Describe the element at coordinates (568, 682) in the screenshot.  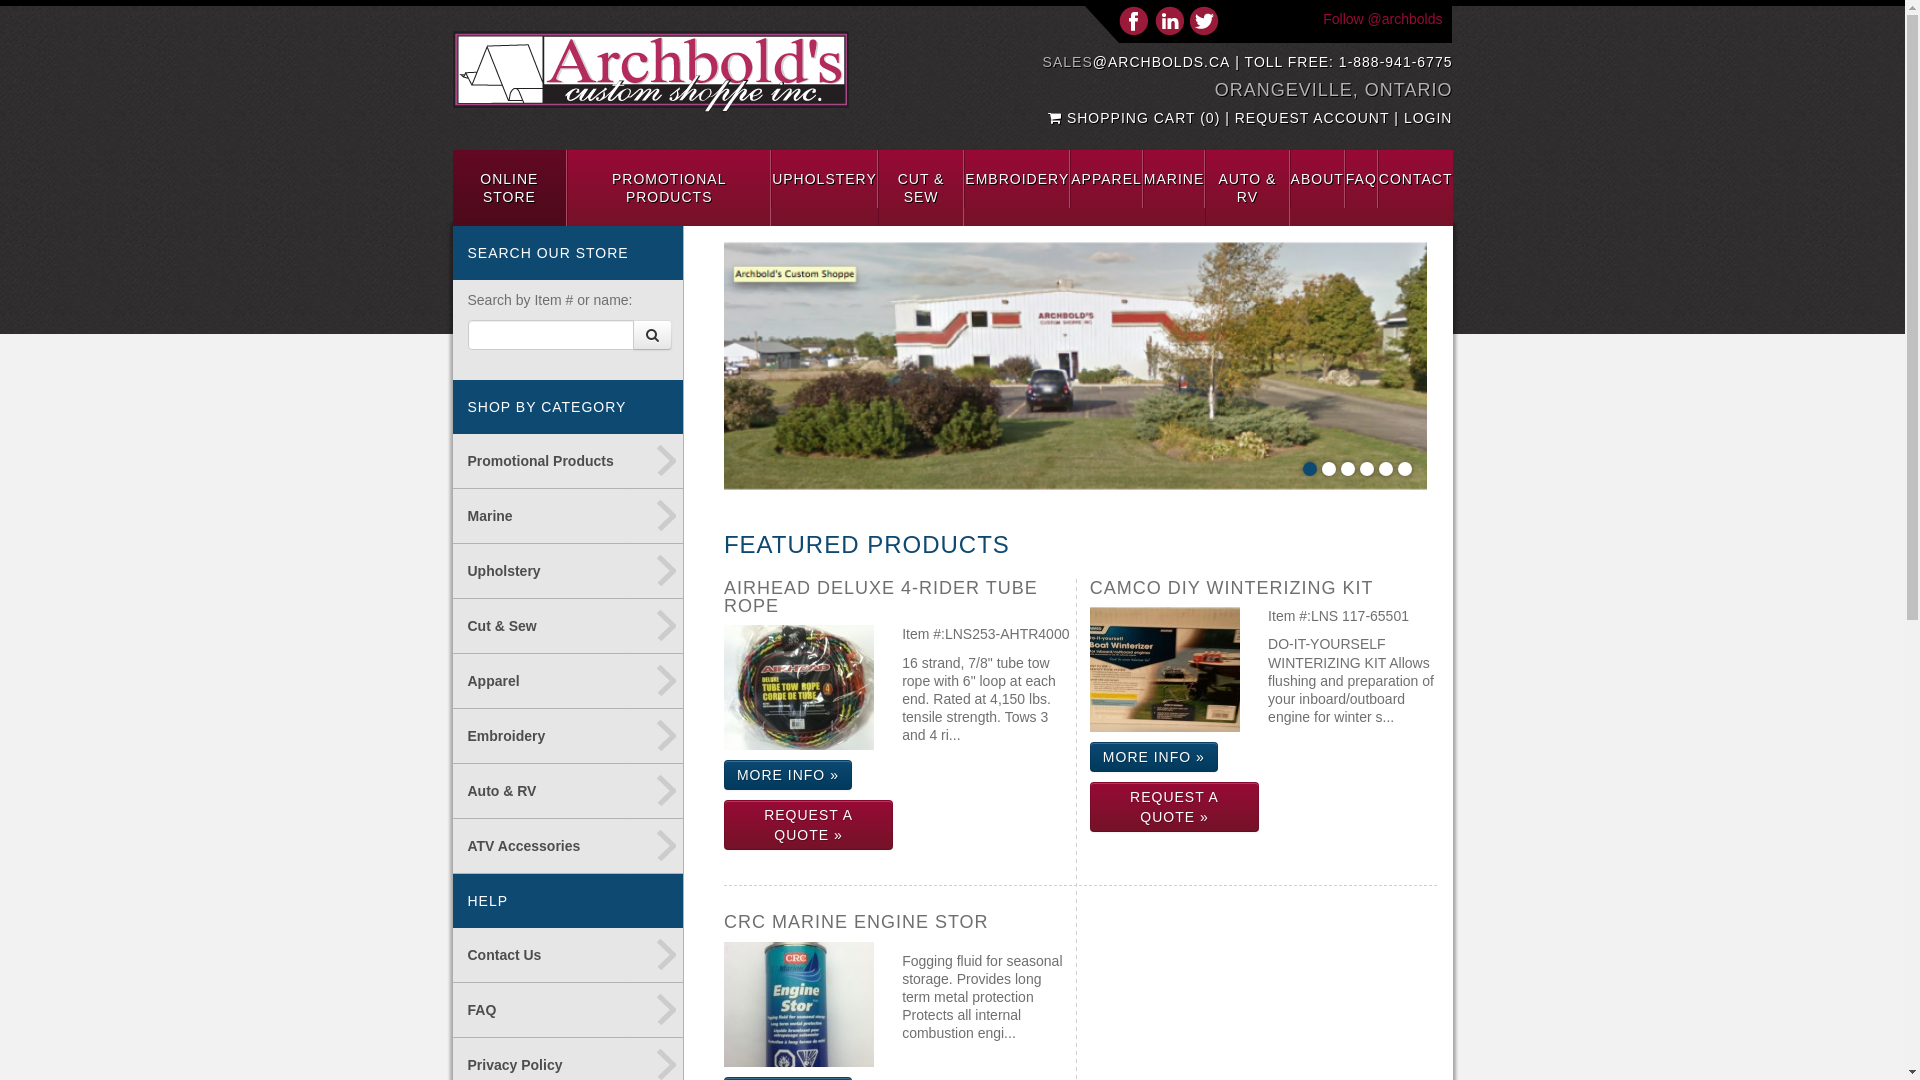
I see `Apparel` at that location.